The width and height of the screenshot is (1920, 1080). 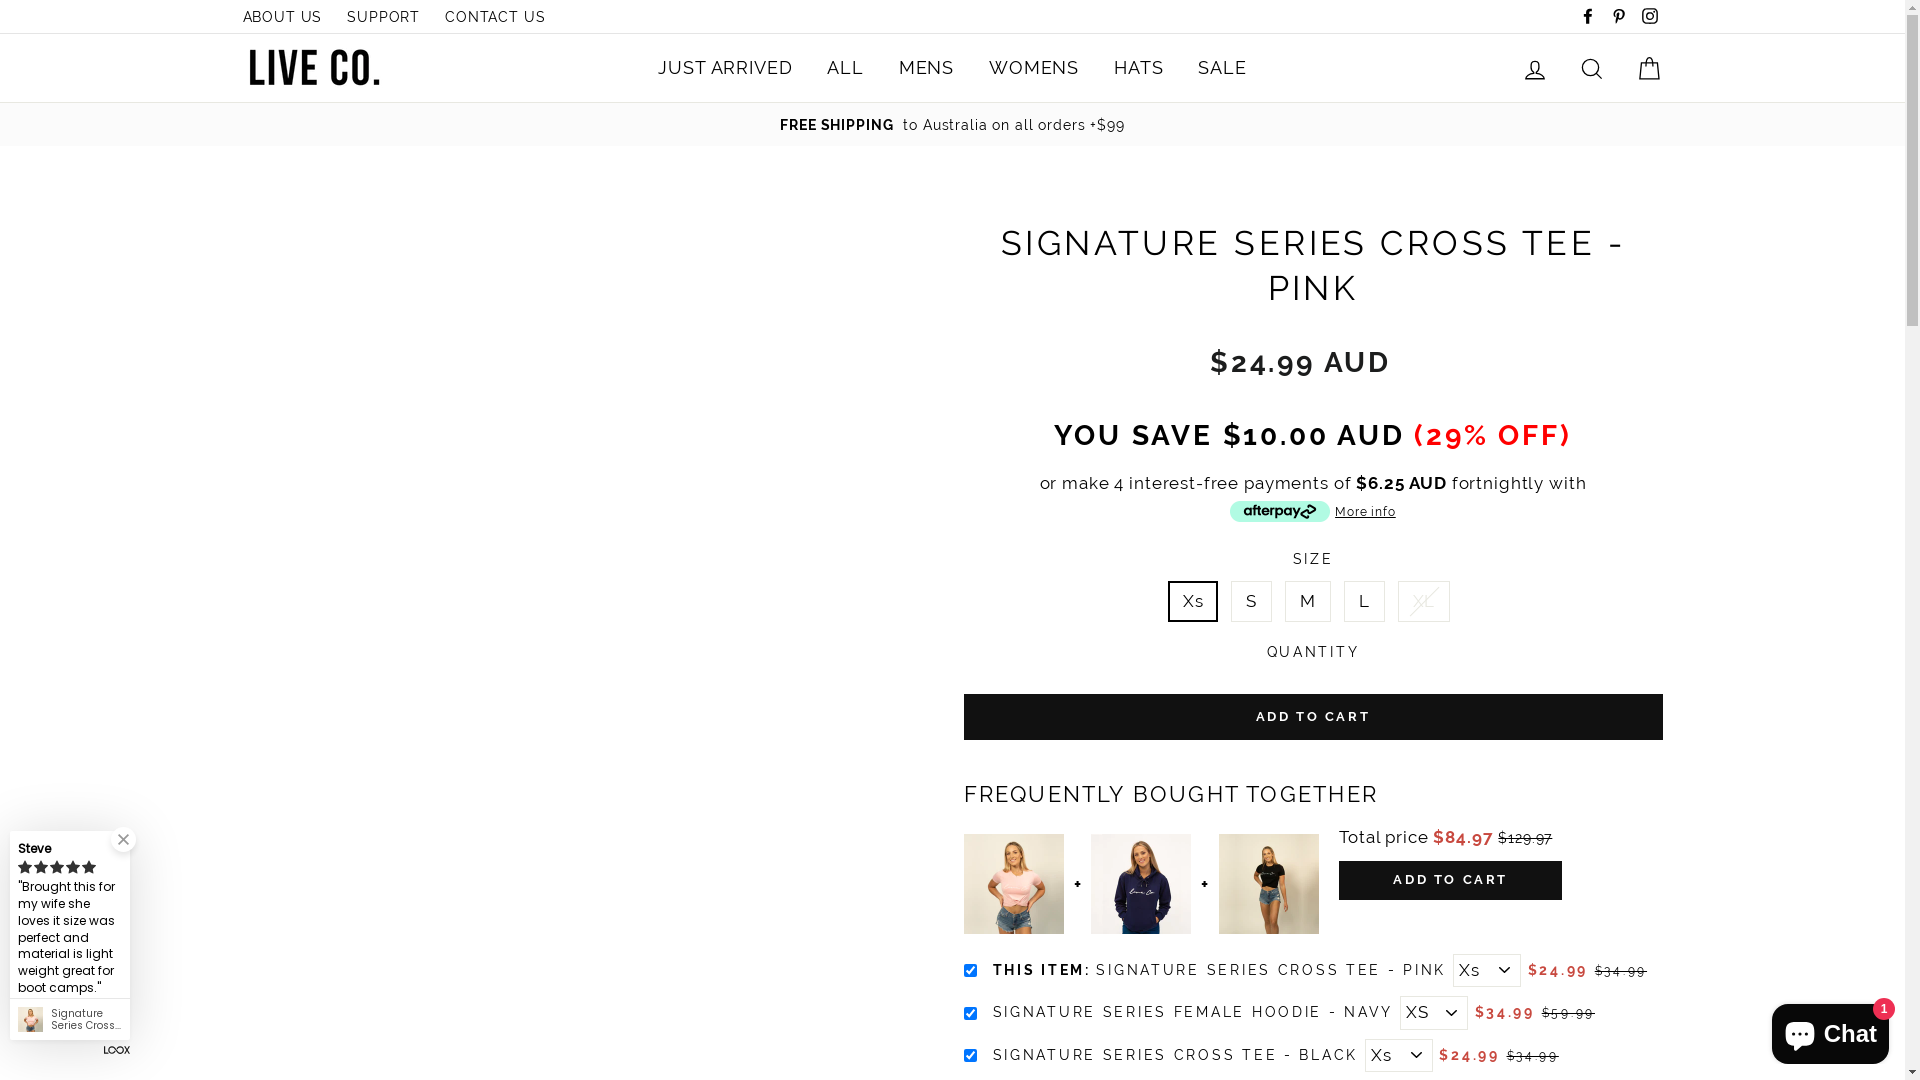 What do you see at coordinates (1649, 16) in the screenshot?
I see `Instagram` at bounding box center [1649, 16].